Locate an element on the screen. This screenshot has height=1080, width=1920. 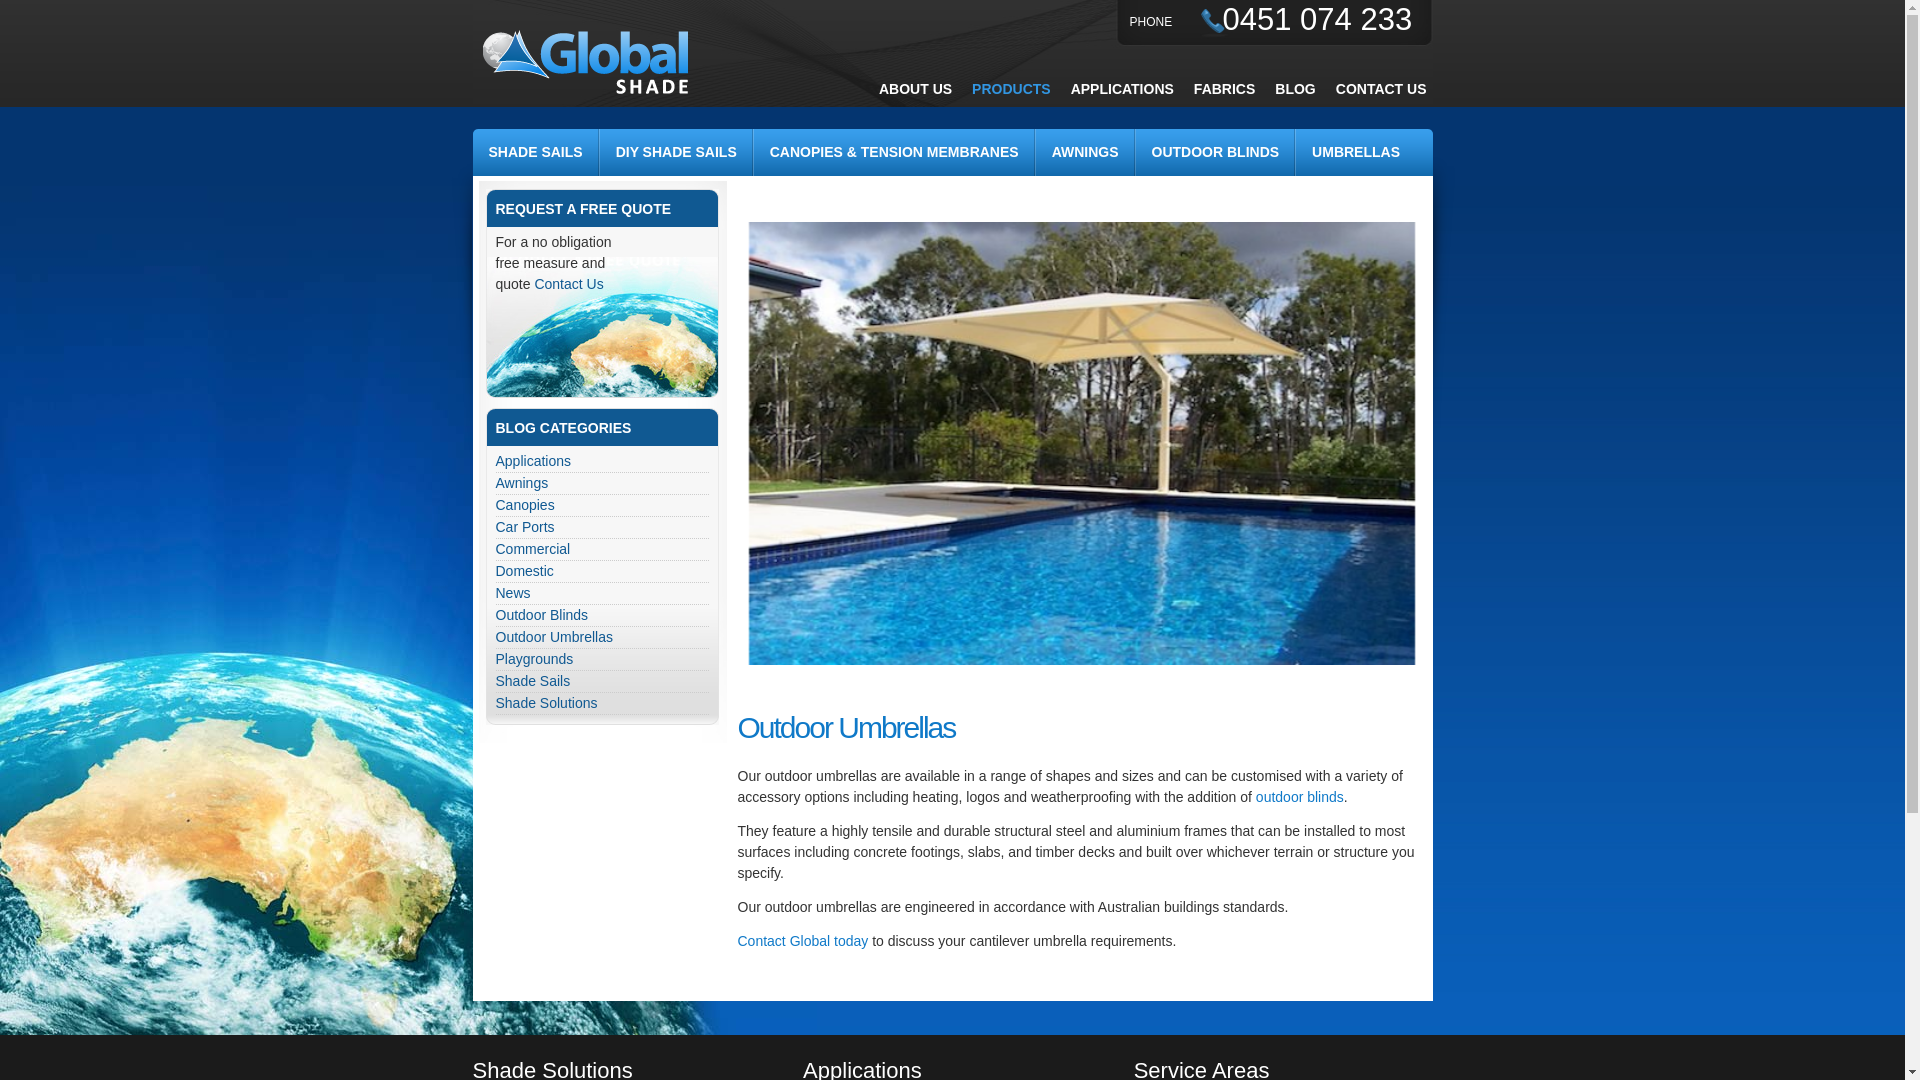
ABOUT US is located at coordinates (916, 89).